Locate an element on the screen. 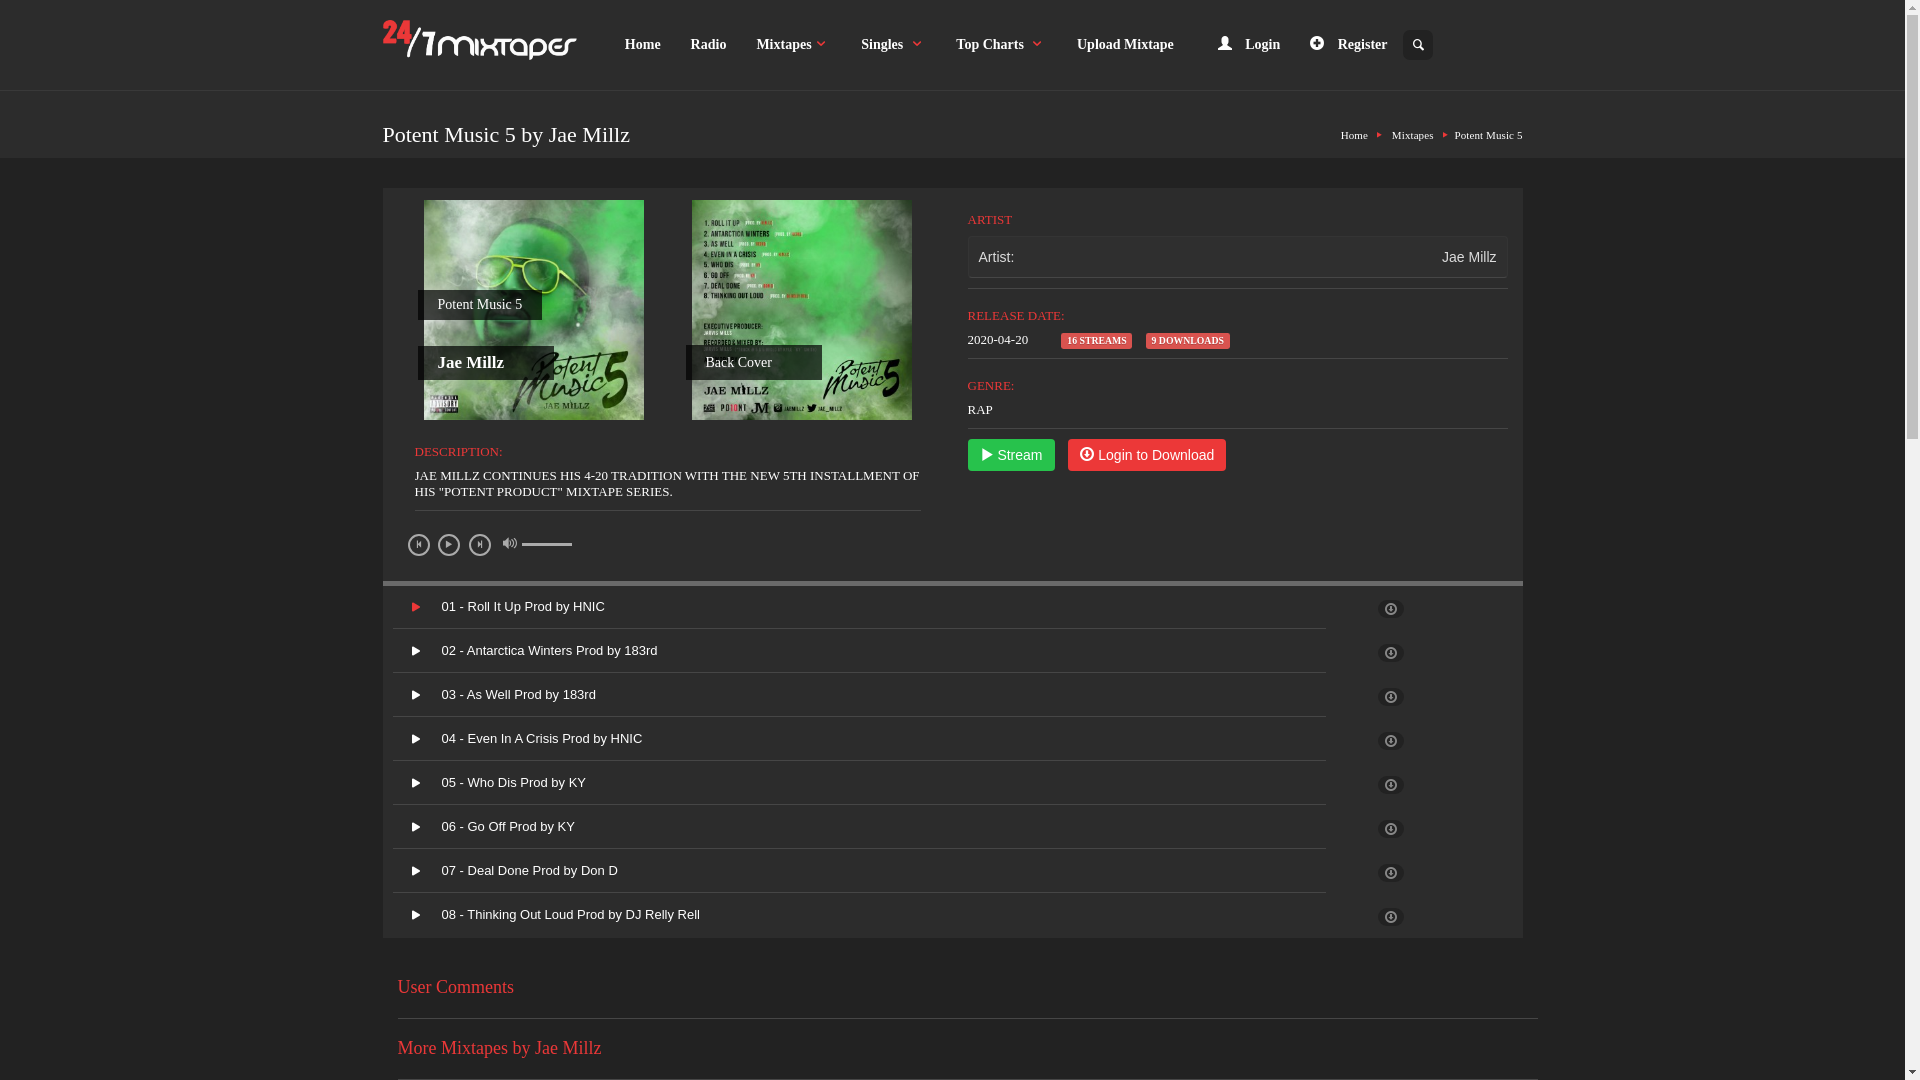 This screenshot has height=1080, width=1920. Top Charts is located at coordinates (1002, 45).